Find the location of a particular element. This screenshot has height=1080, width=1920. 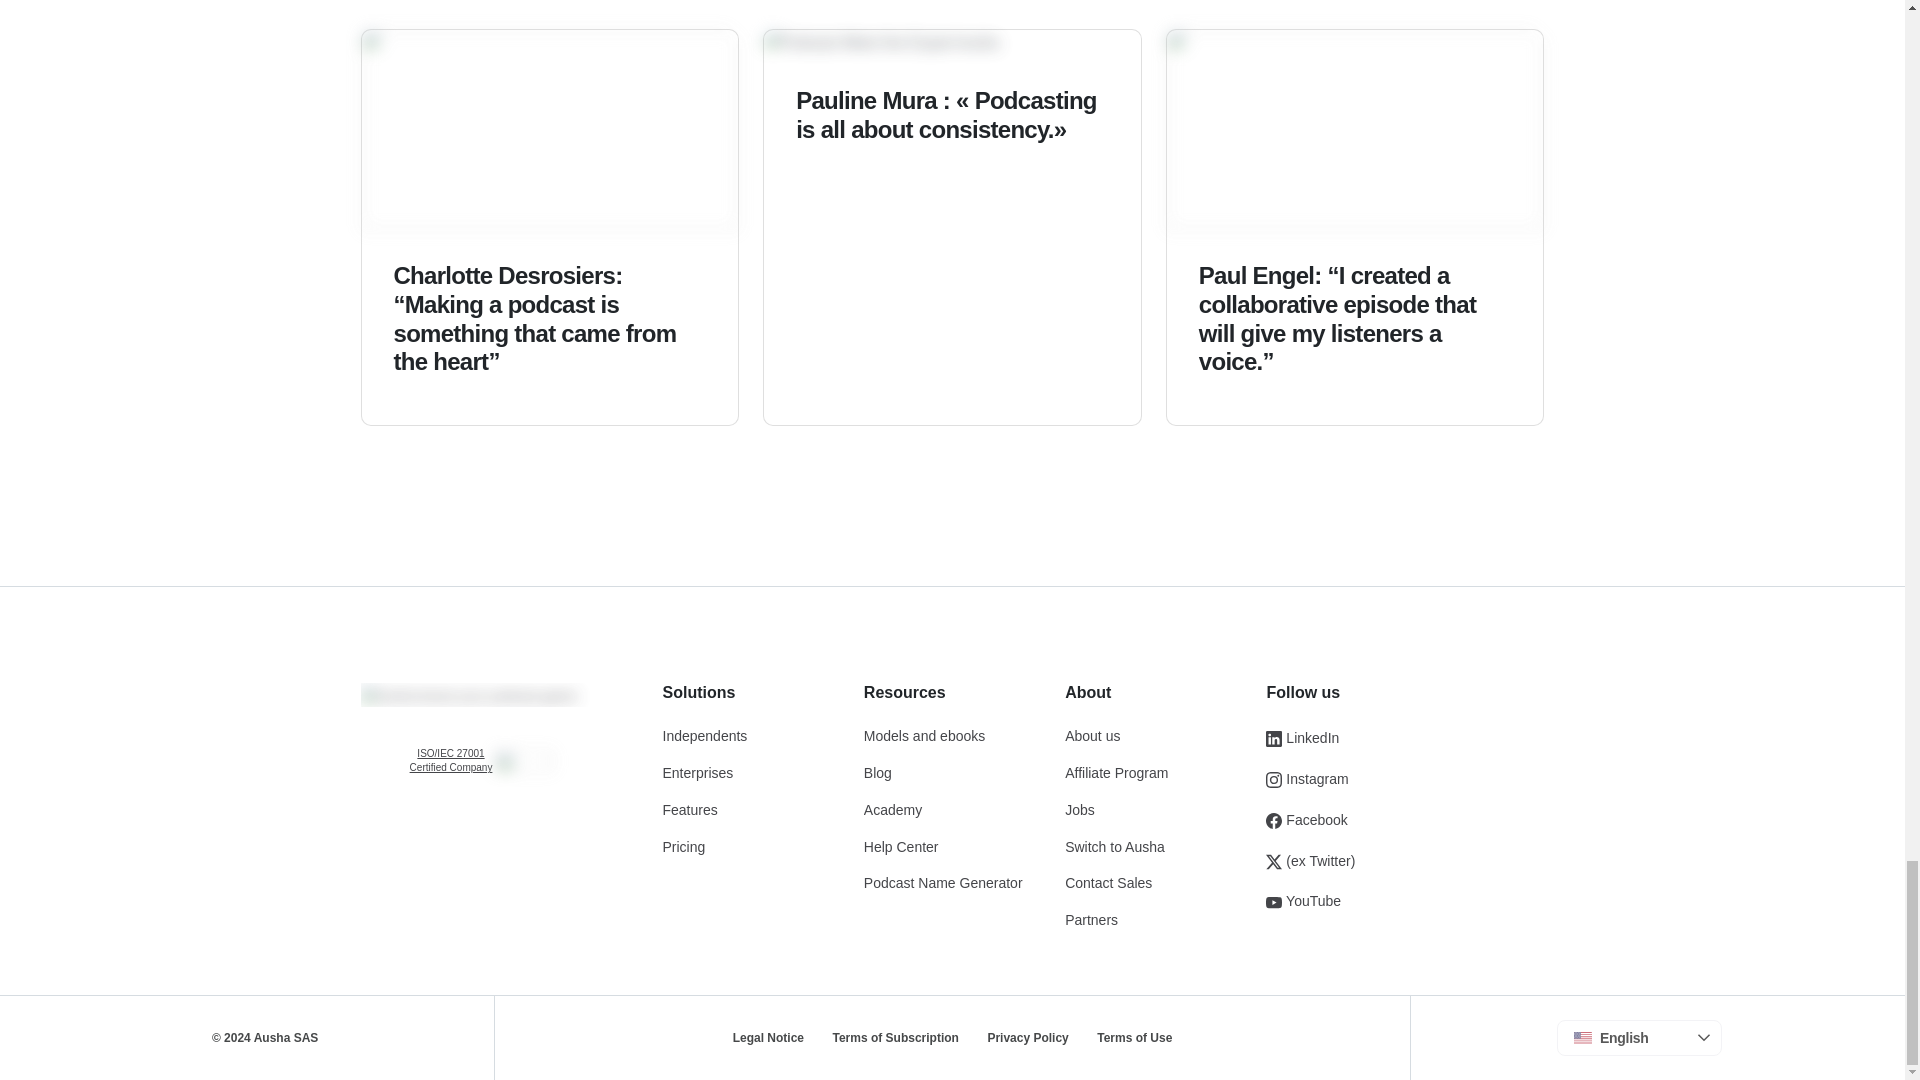

Download PDF Certificate is located at coordinates (450, 761).